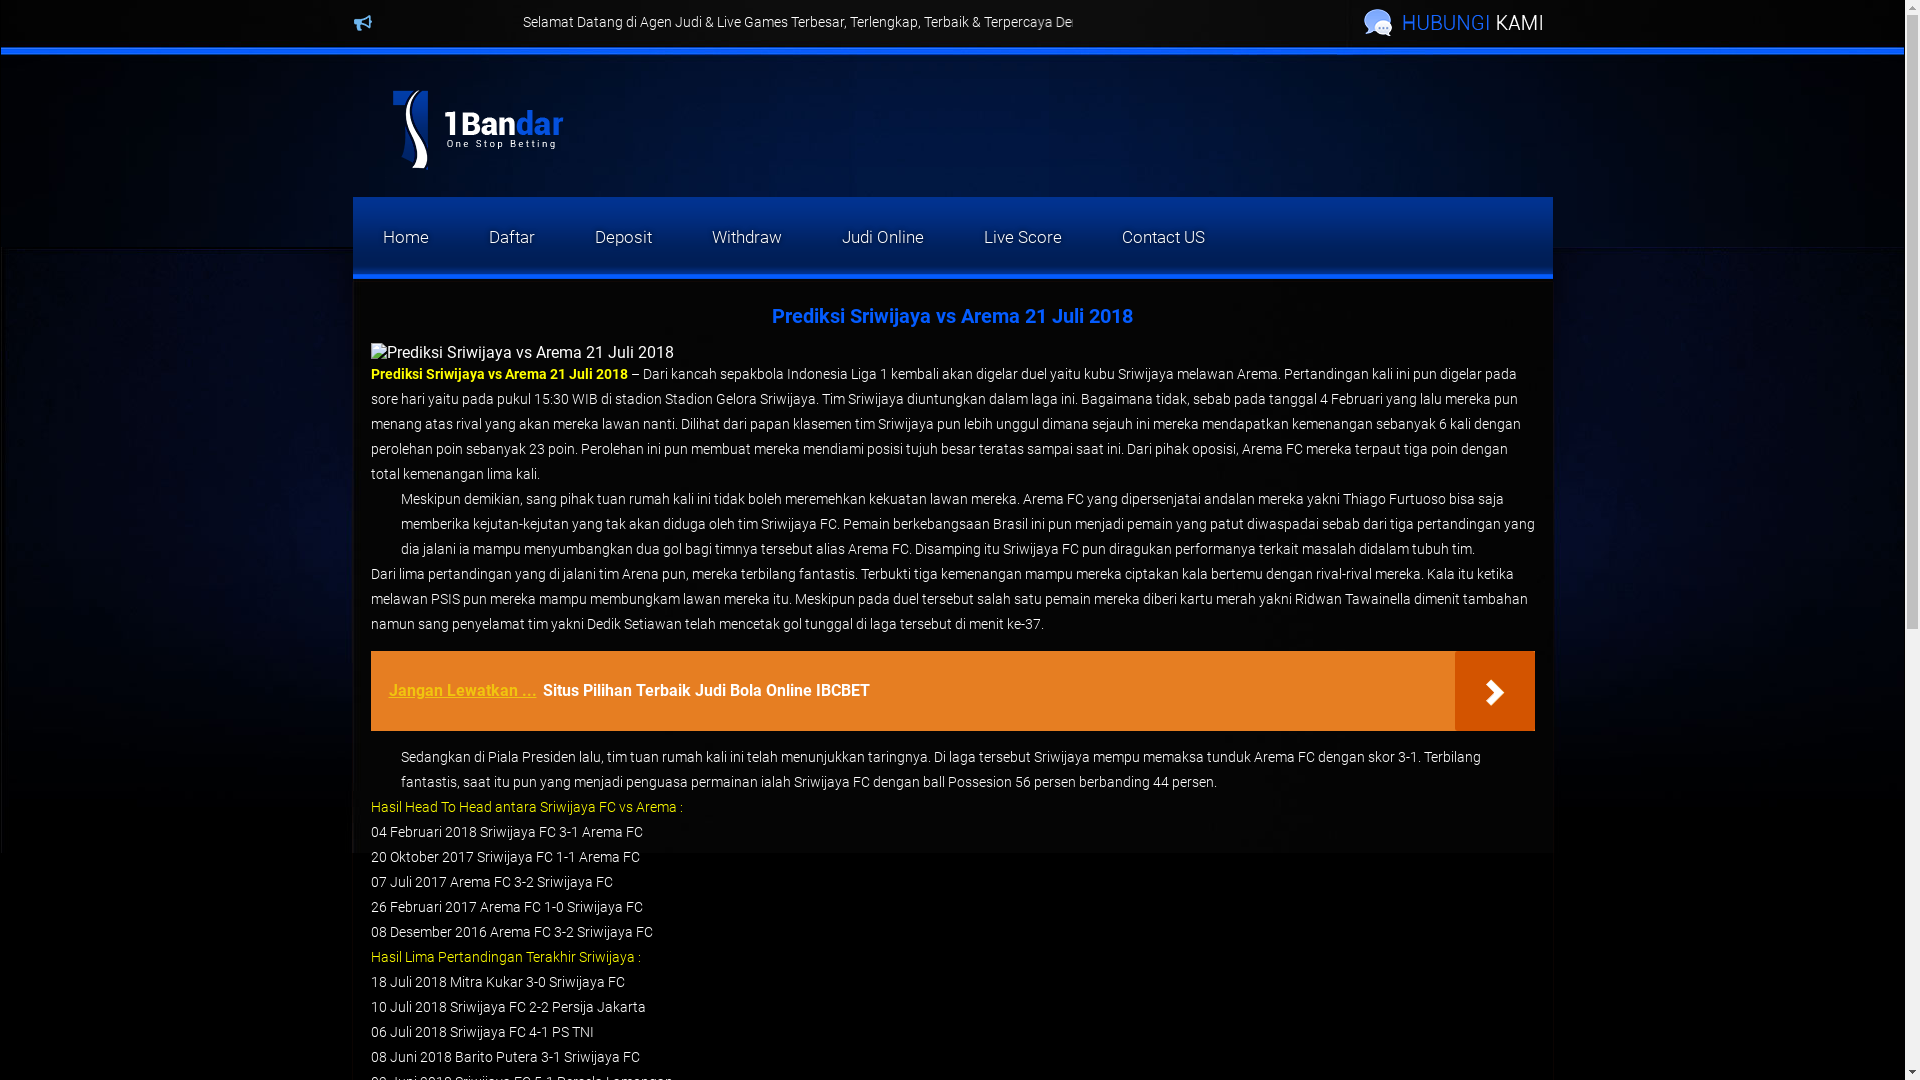 This screenshot has height=1080, width=1920. Describe the element at coordinates (405, 237) in the screenshot. I see `Home` at that location.